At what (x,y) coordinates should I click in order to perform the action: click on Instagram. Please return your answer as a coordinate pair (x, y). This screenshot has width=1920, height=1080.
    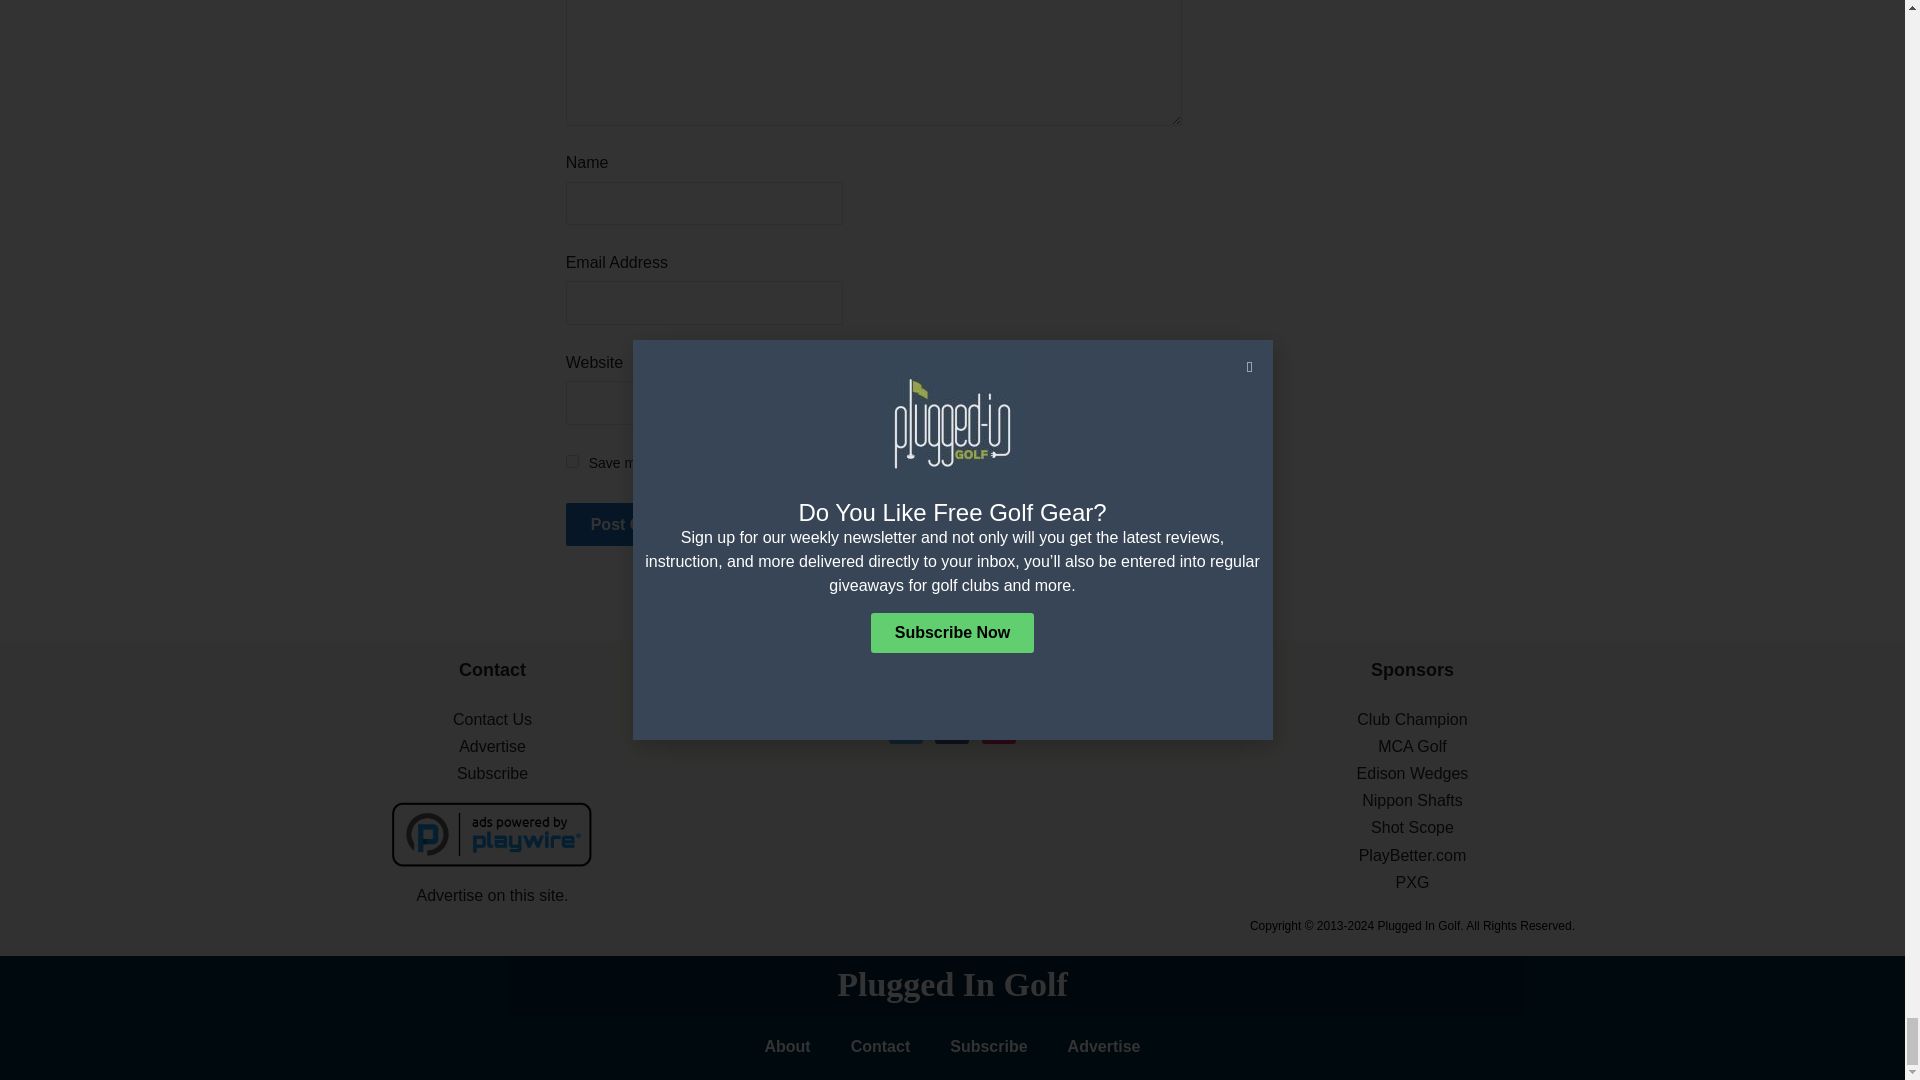
    Looking at the image, I should click on (998, 726).